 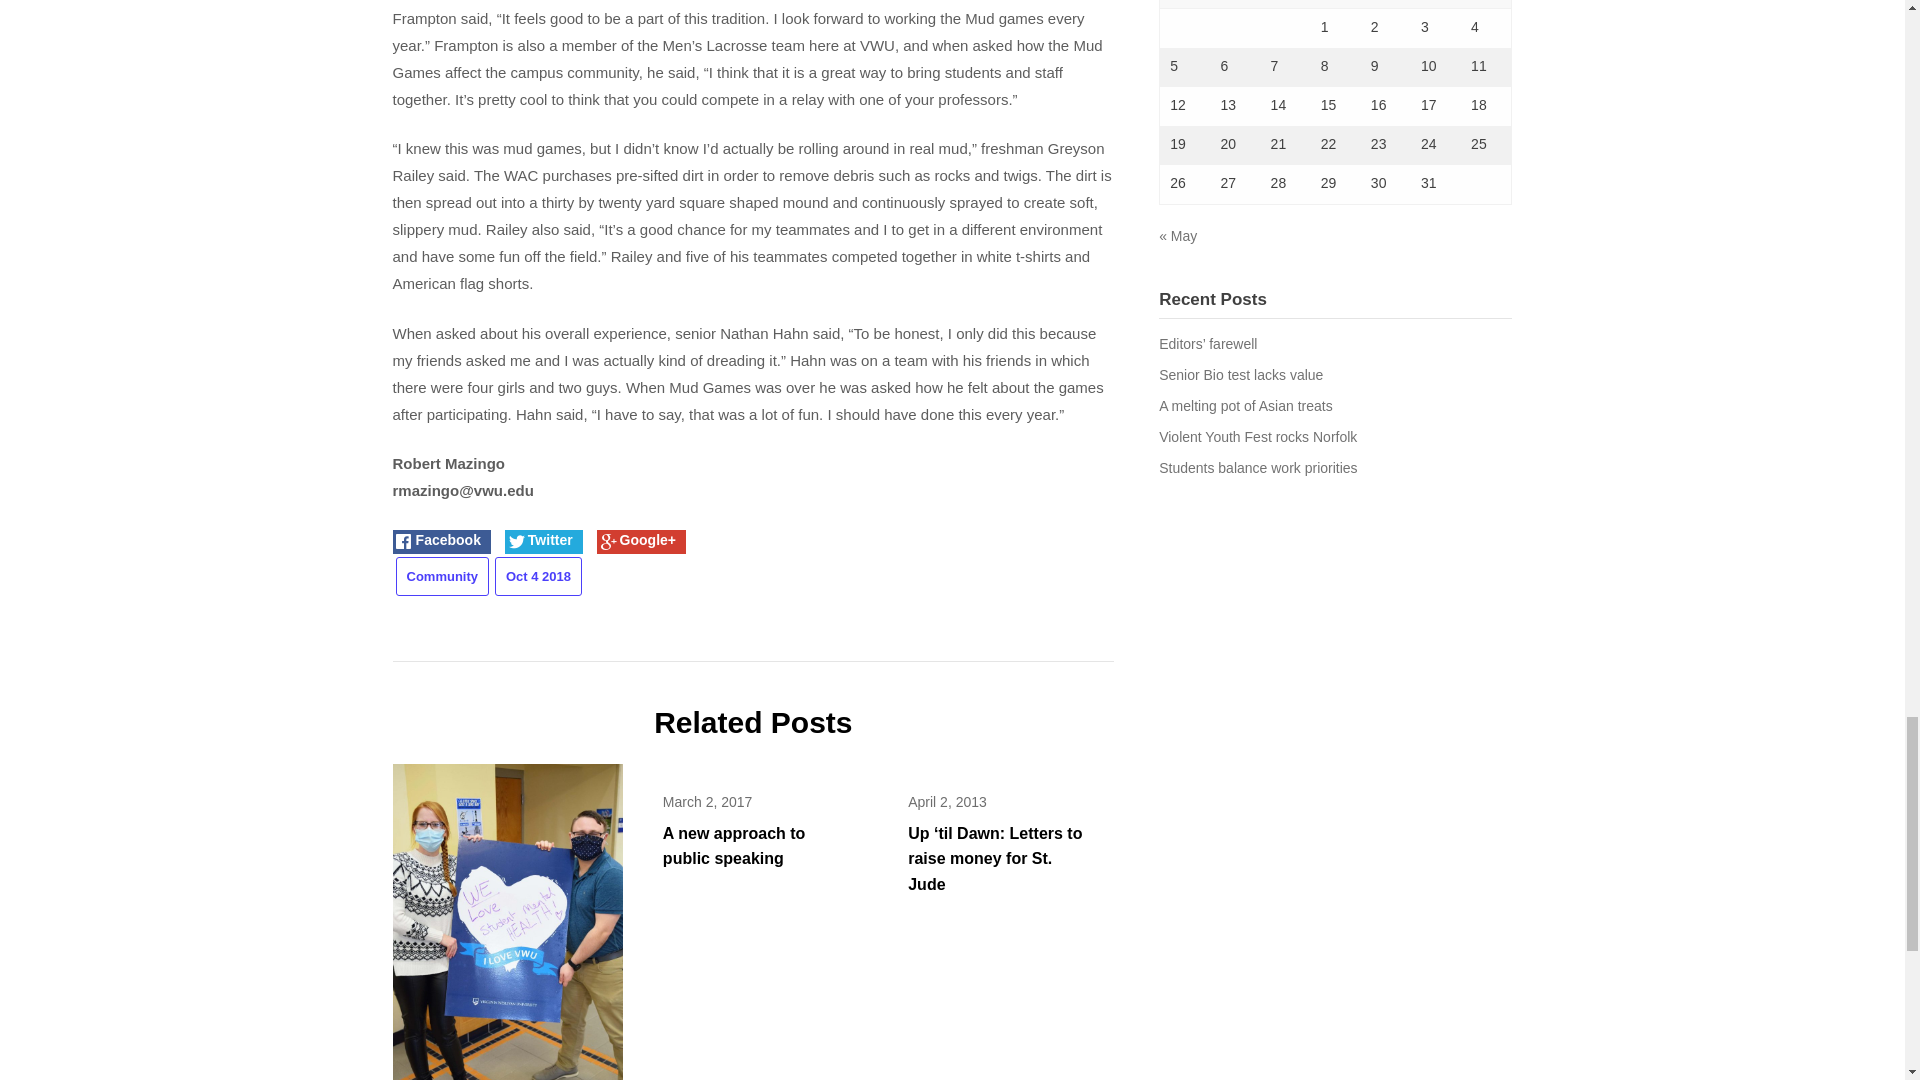 What do you see at coordinates (1258, 468) in the screenshot?
I see `Students balance work priorities` at bounding box center [1258, 468].